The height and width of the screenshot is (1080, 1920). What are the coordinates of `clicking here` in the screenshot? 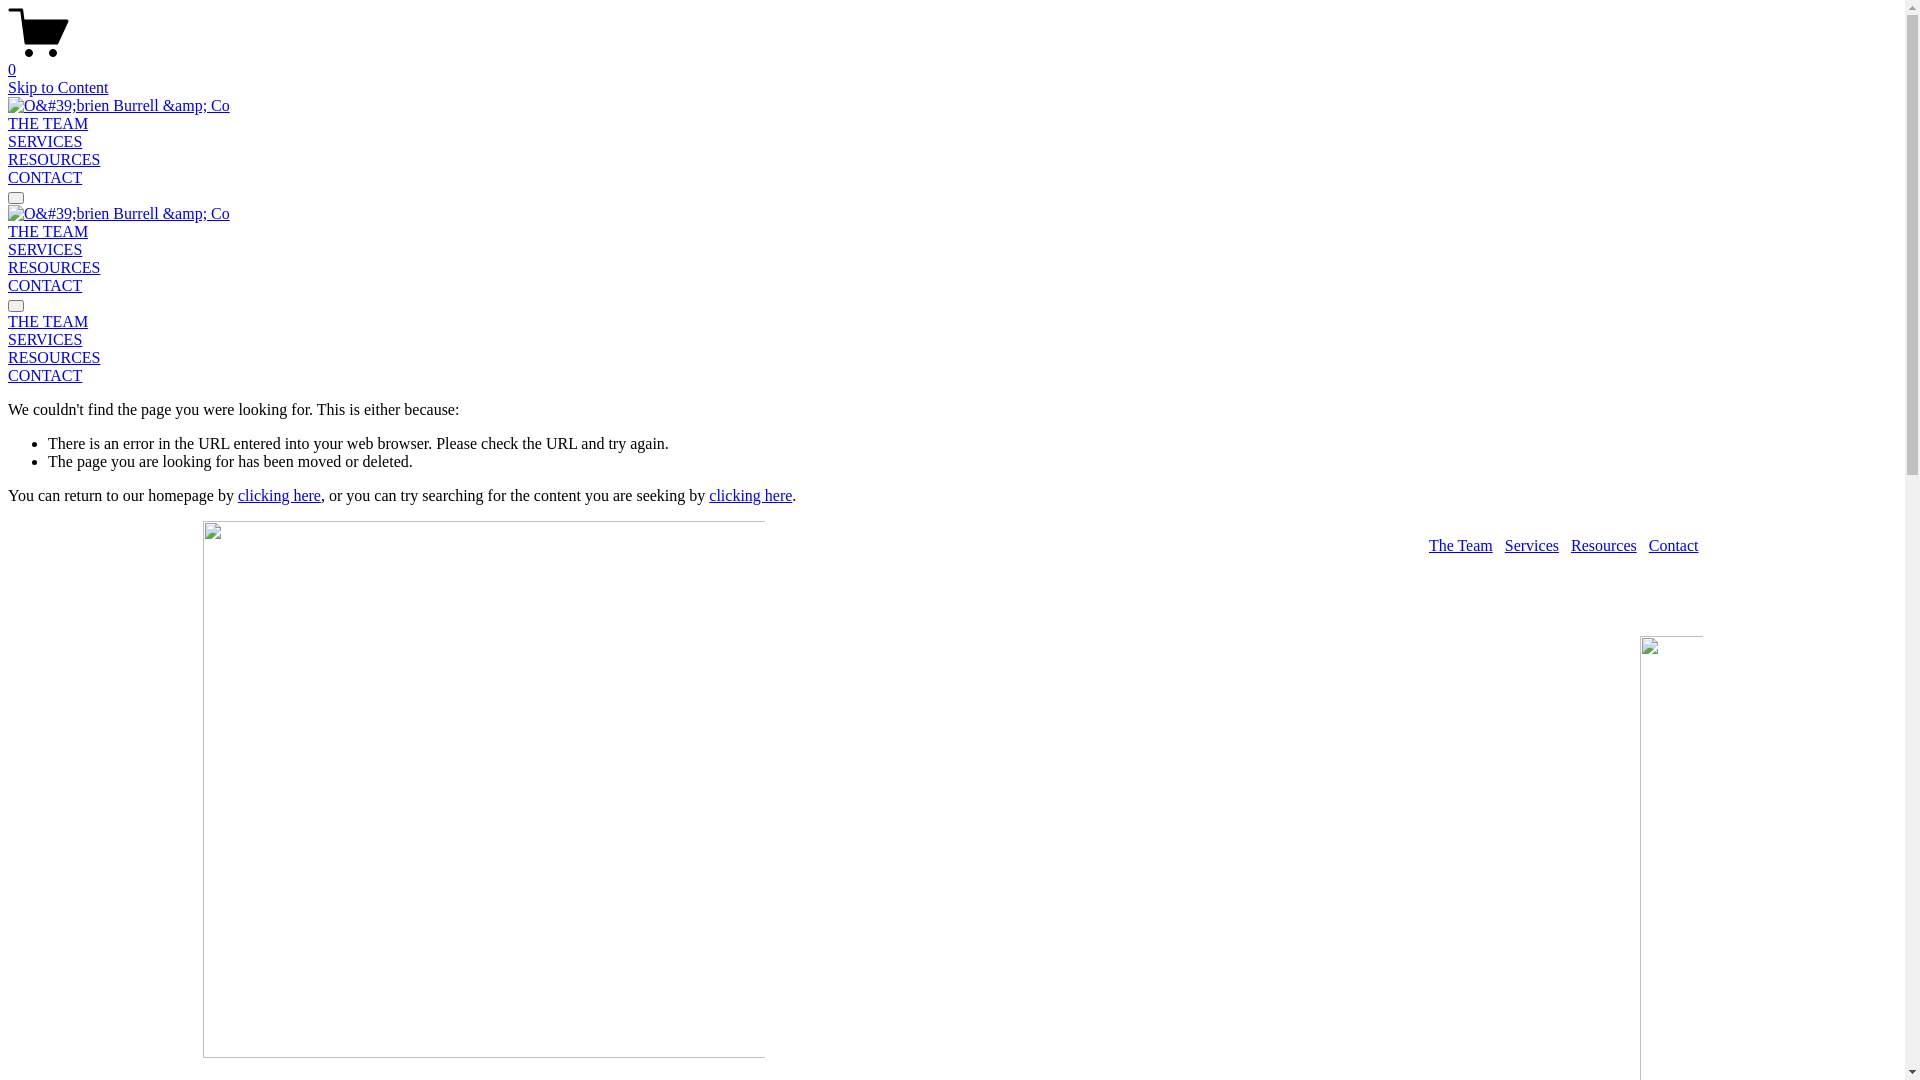 It's located at (280, 496).